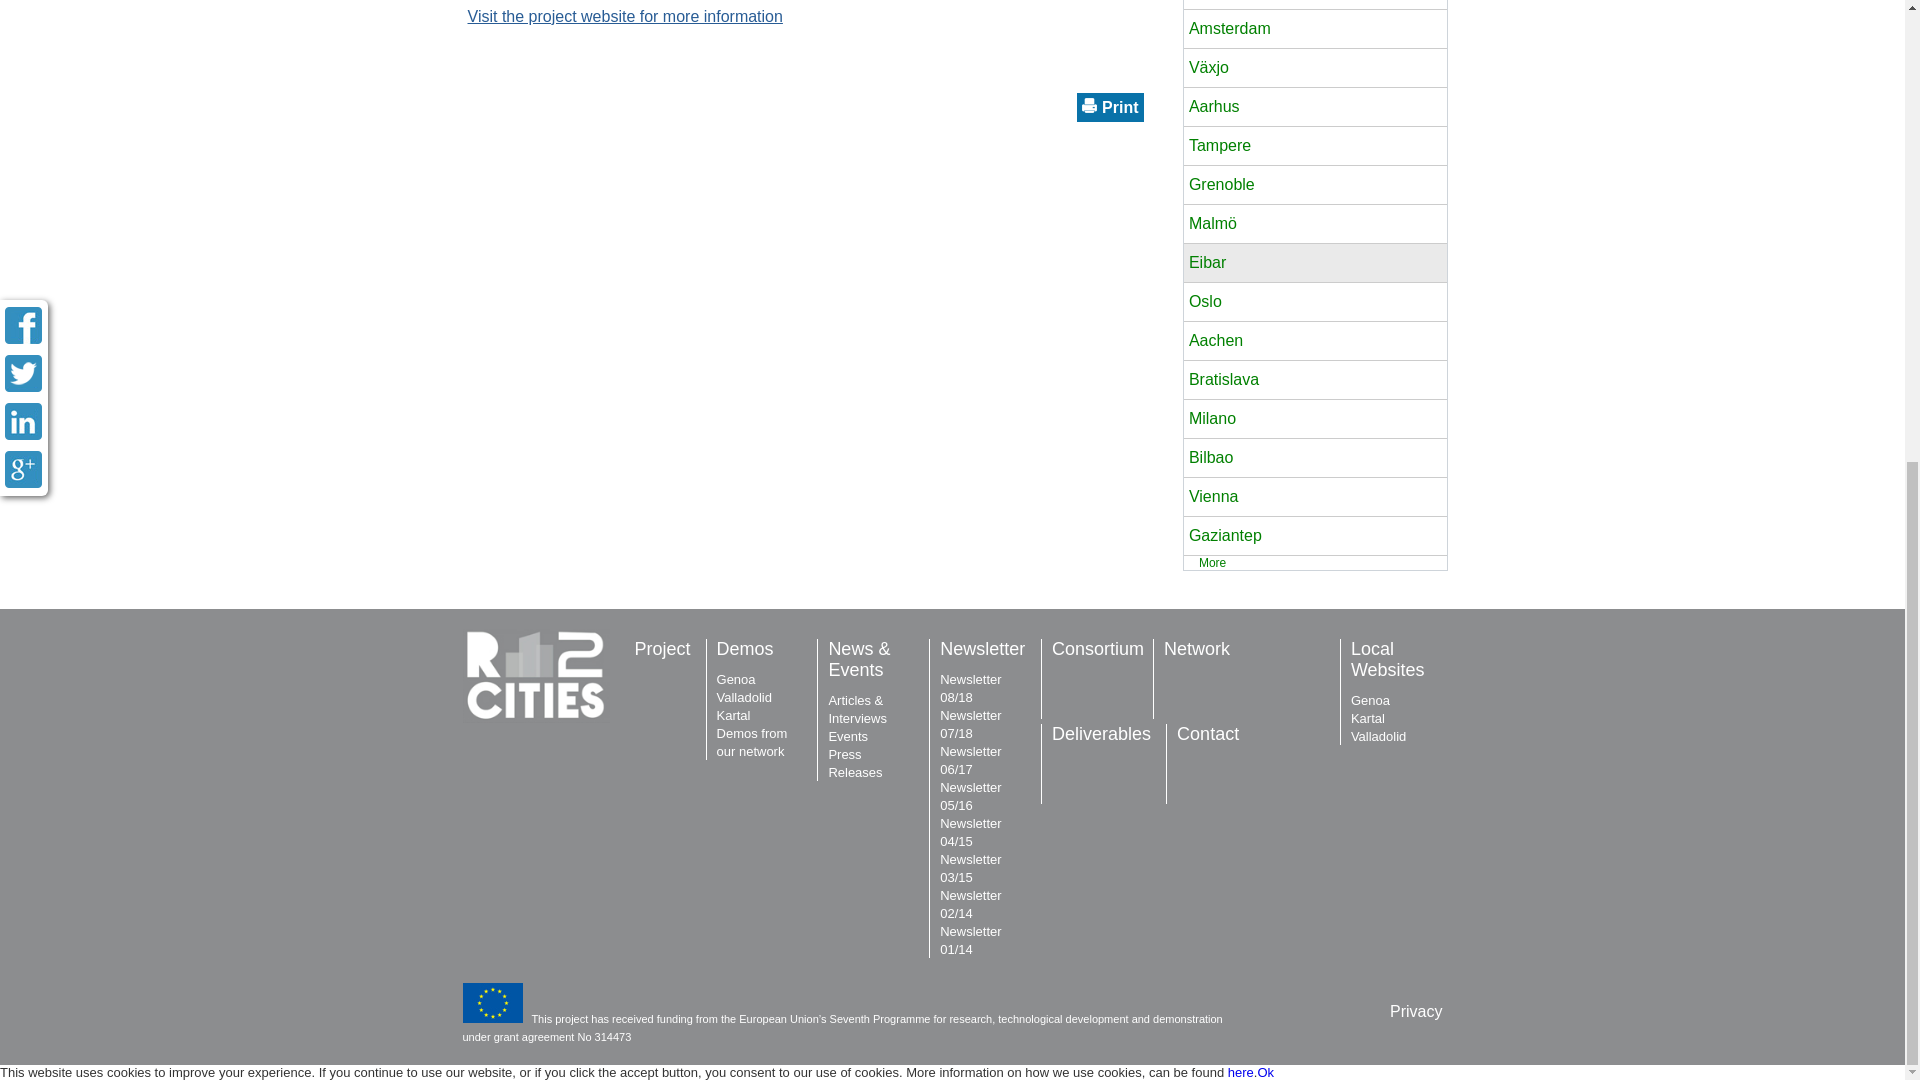 The image size is (1920, 1080). I want to click on Eibar, so click(1314, 262).